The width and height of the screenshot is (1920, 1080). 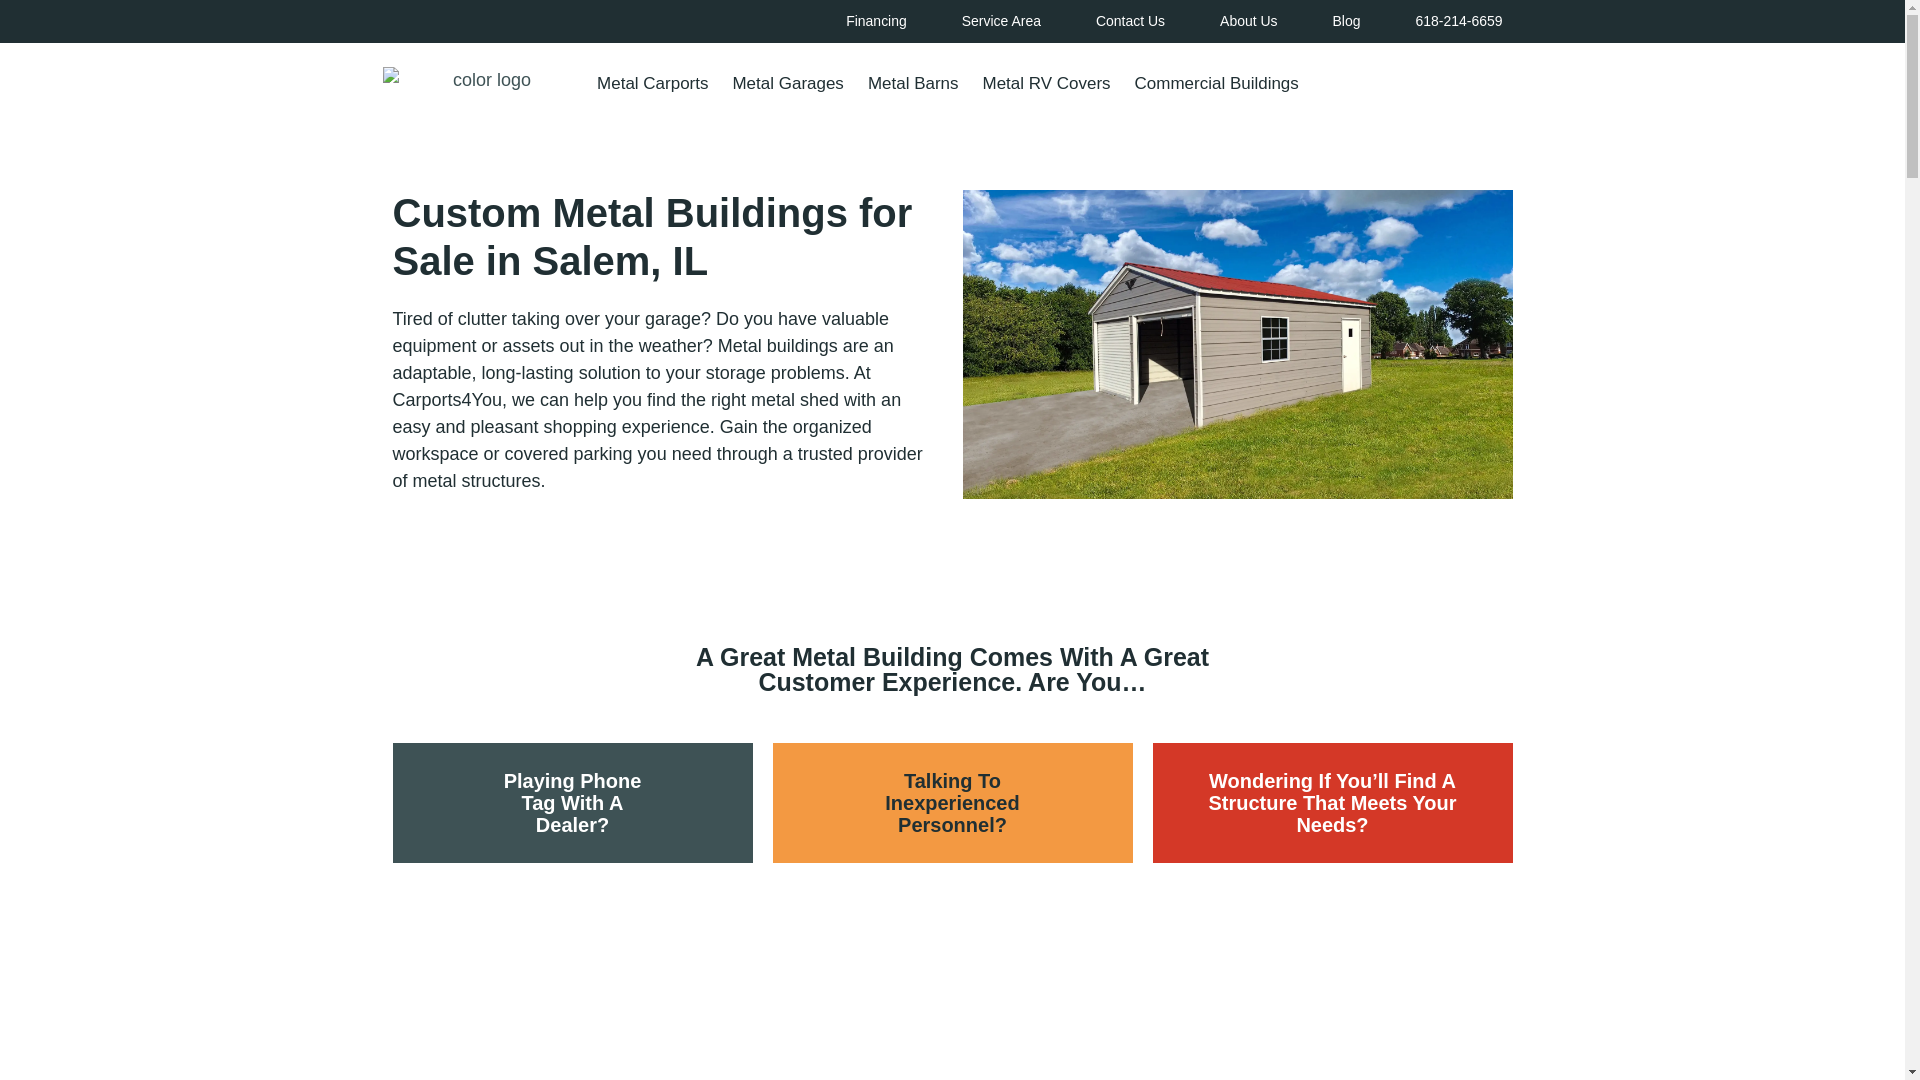 What do you see at coordinates (1002, 22) in the screenshot?
I see `Service Area` at bounding box center [1002, 22].